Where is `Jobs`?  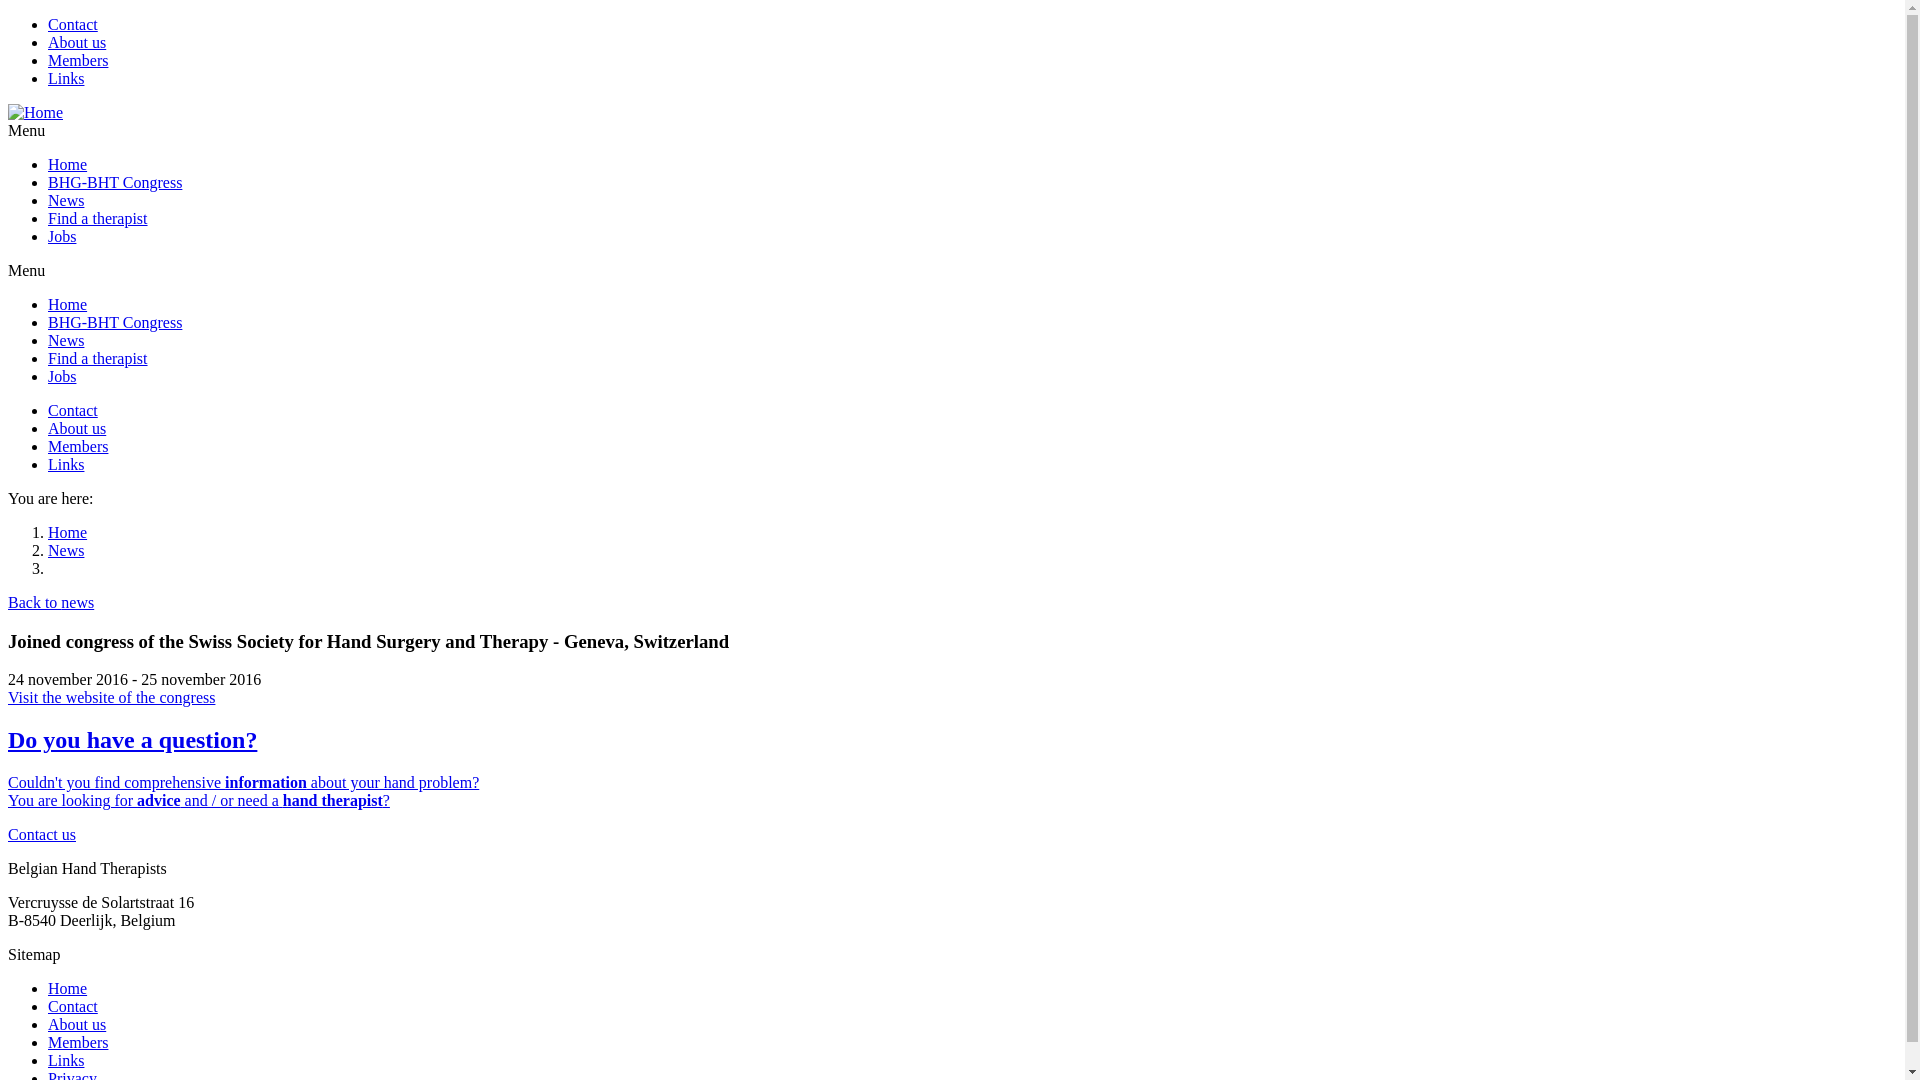
Jobs is located at coordinates (62, 376).